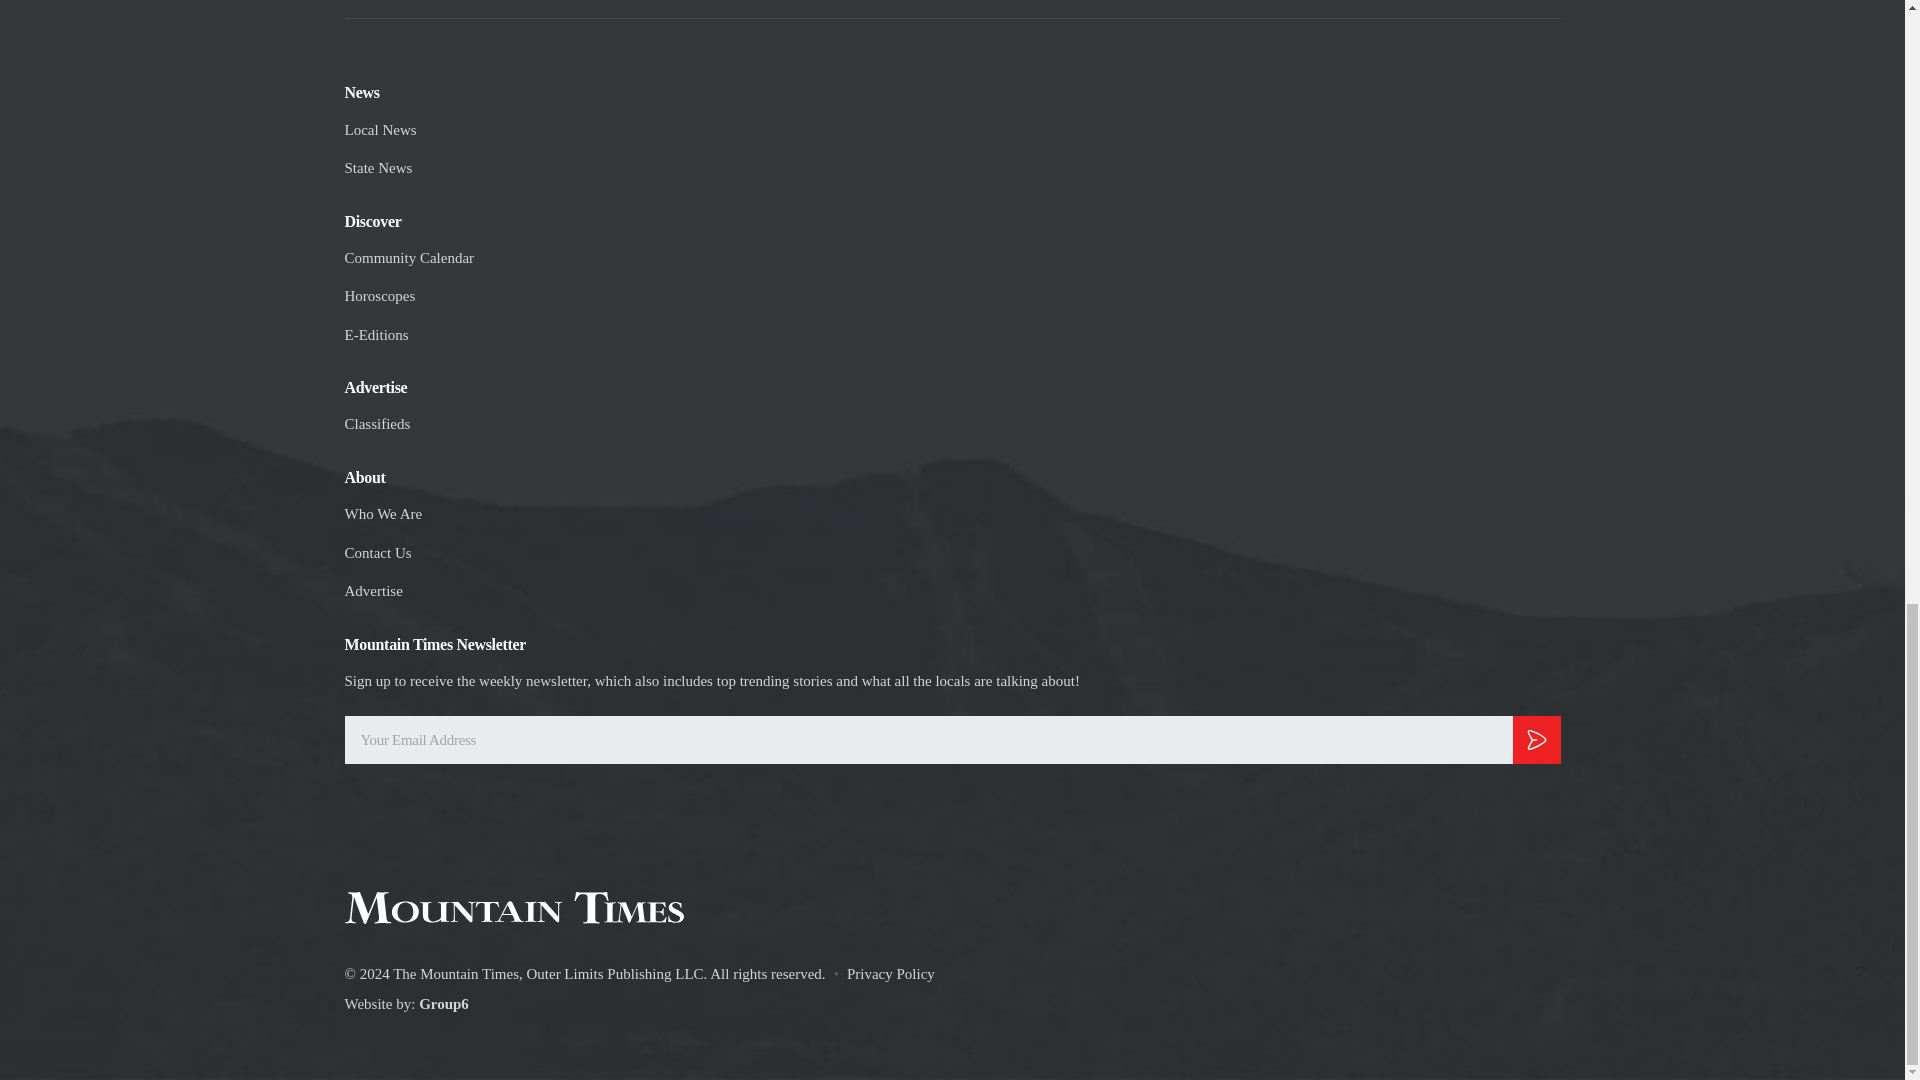 Image resolution: width=1920 pixels, height=1080 pixels. I want to click on Contact Us, so click(376, 553).